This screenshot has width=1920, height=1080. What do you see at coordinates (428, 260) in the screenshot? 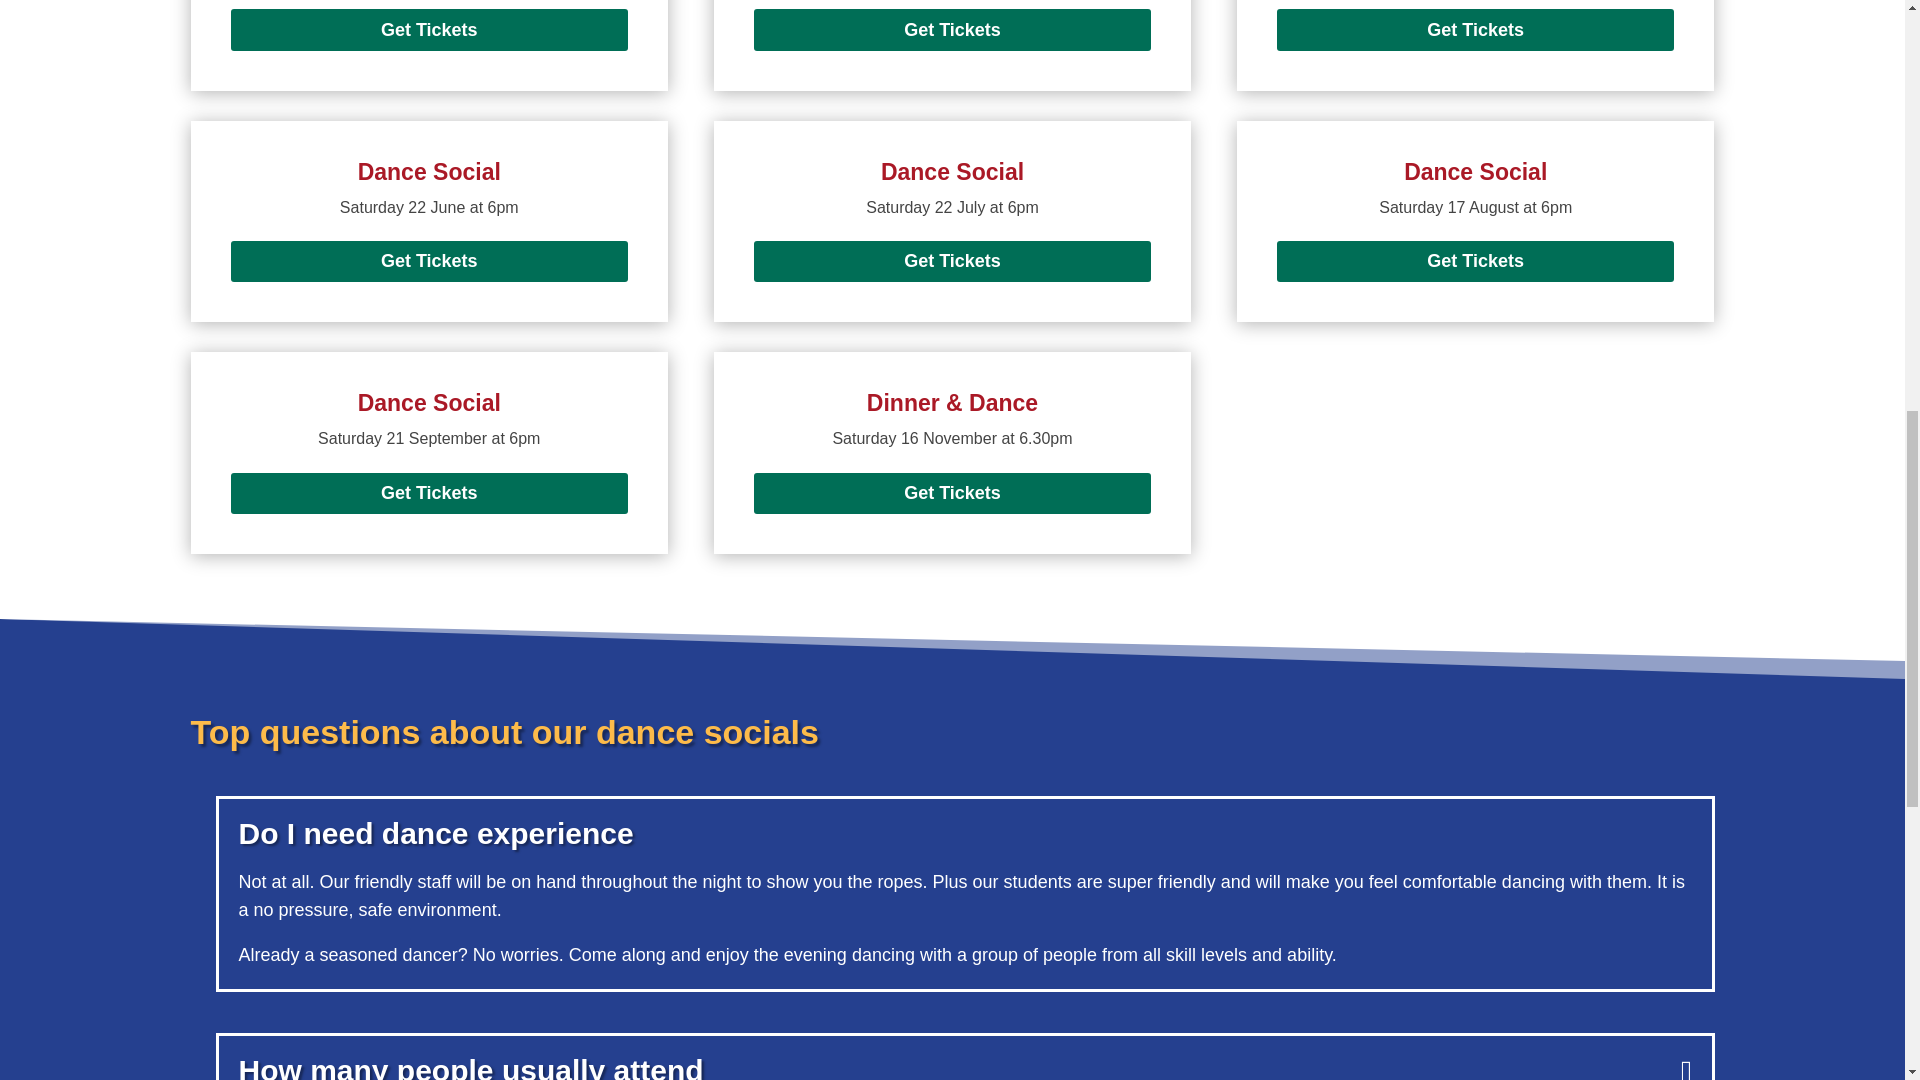
I see `Get Tickets` at bounding box center [428, 260].